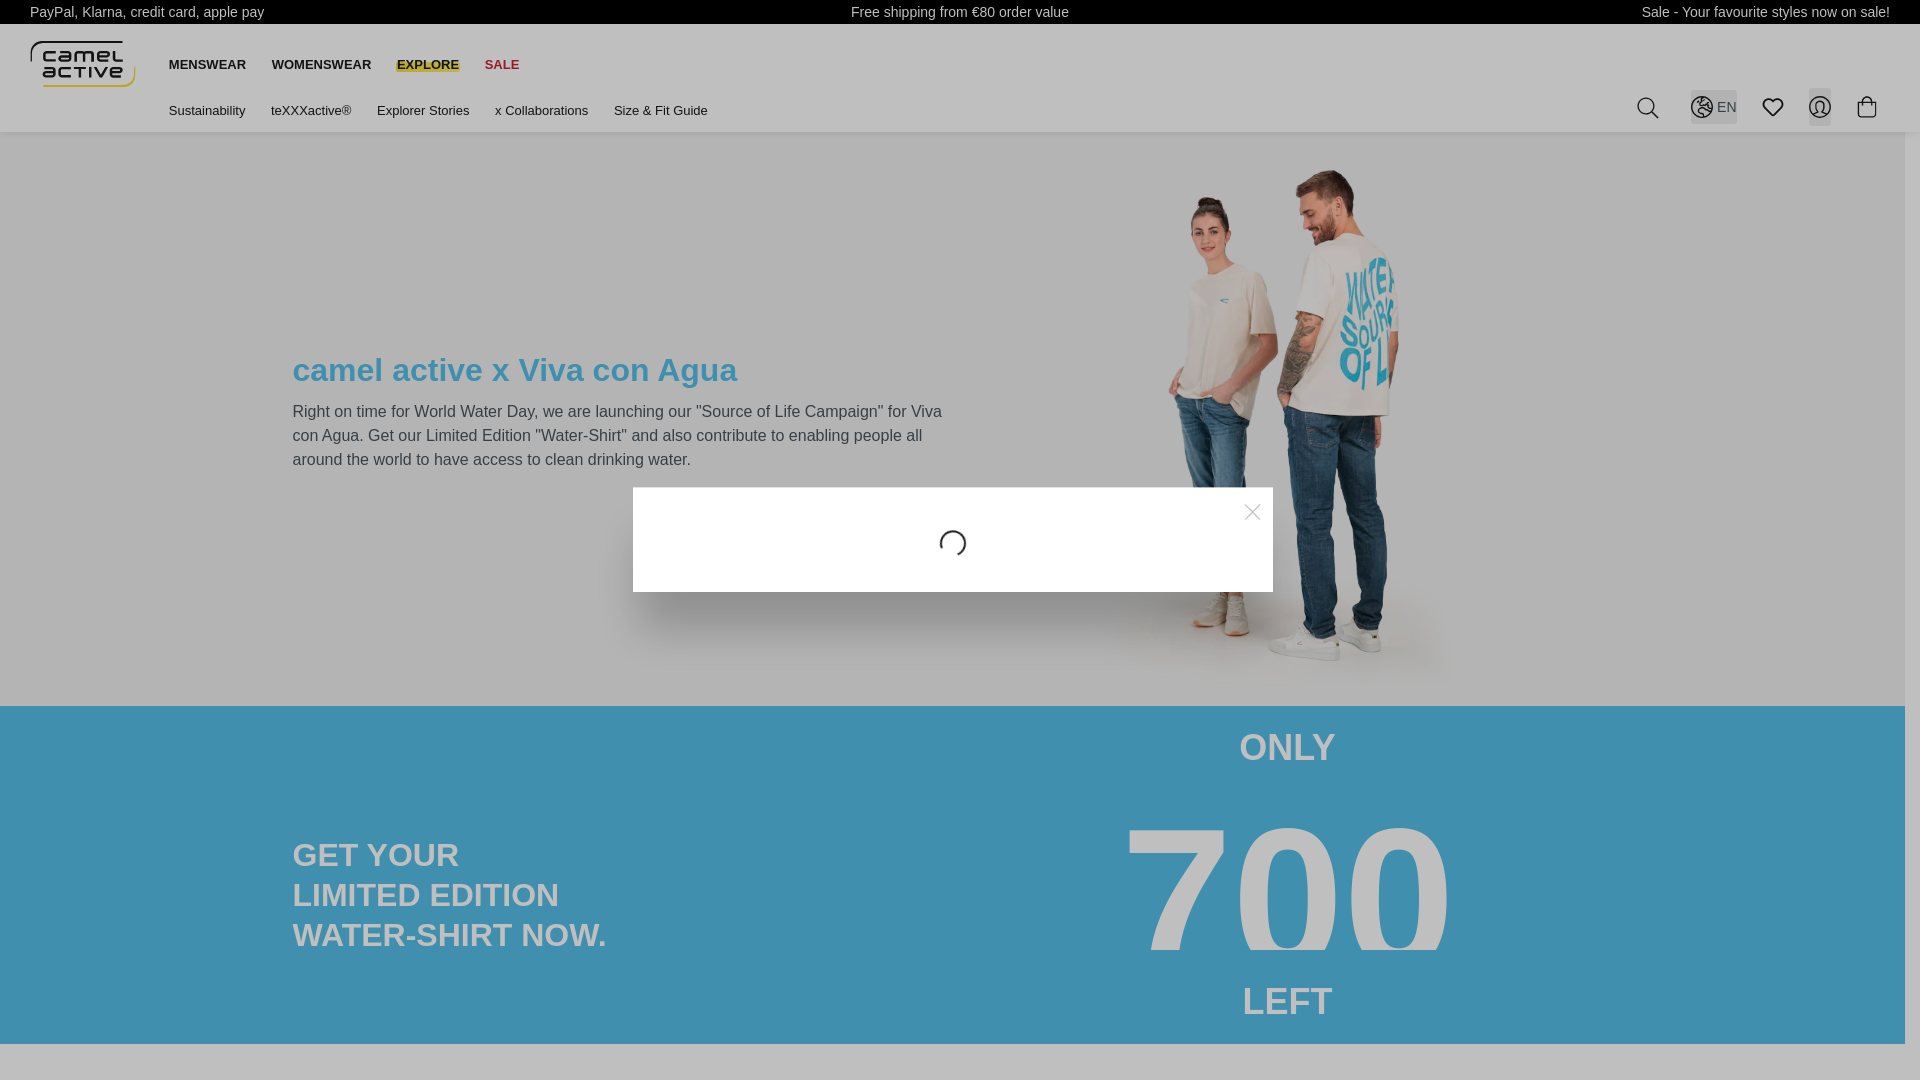 This screenshot has height=1080, width=1920. What do you see at coordinates (540, 110) in the screenshot?
I see `x Collaborations` at bounding box center [540, 110].